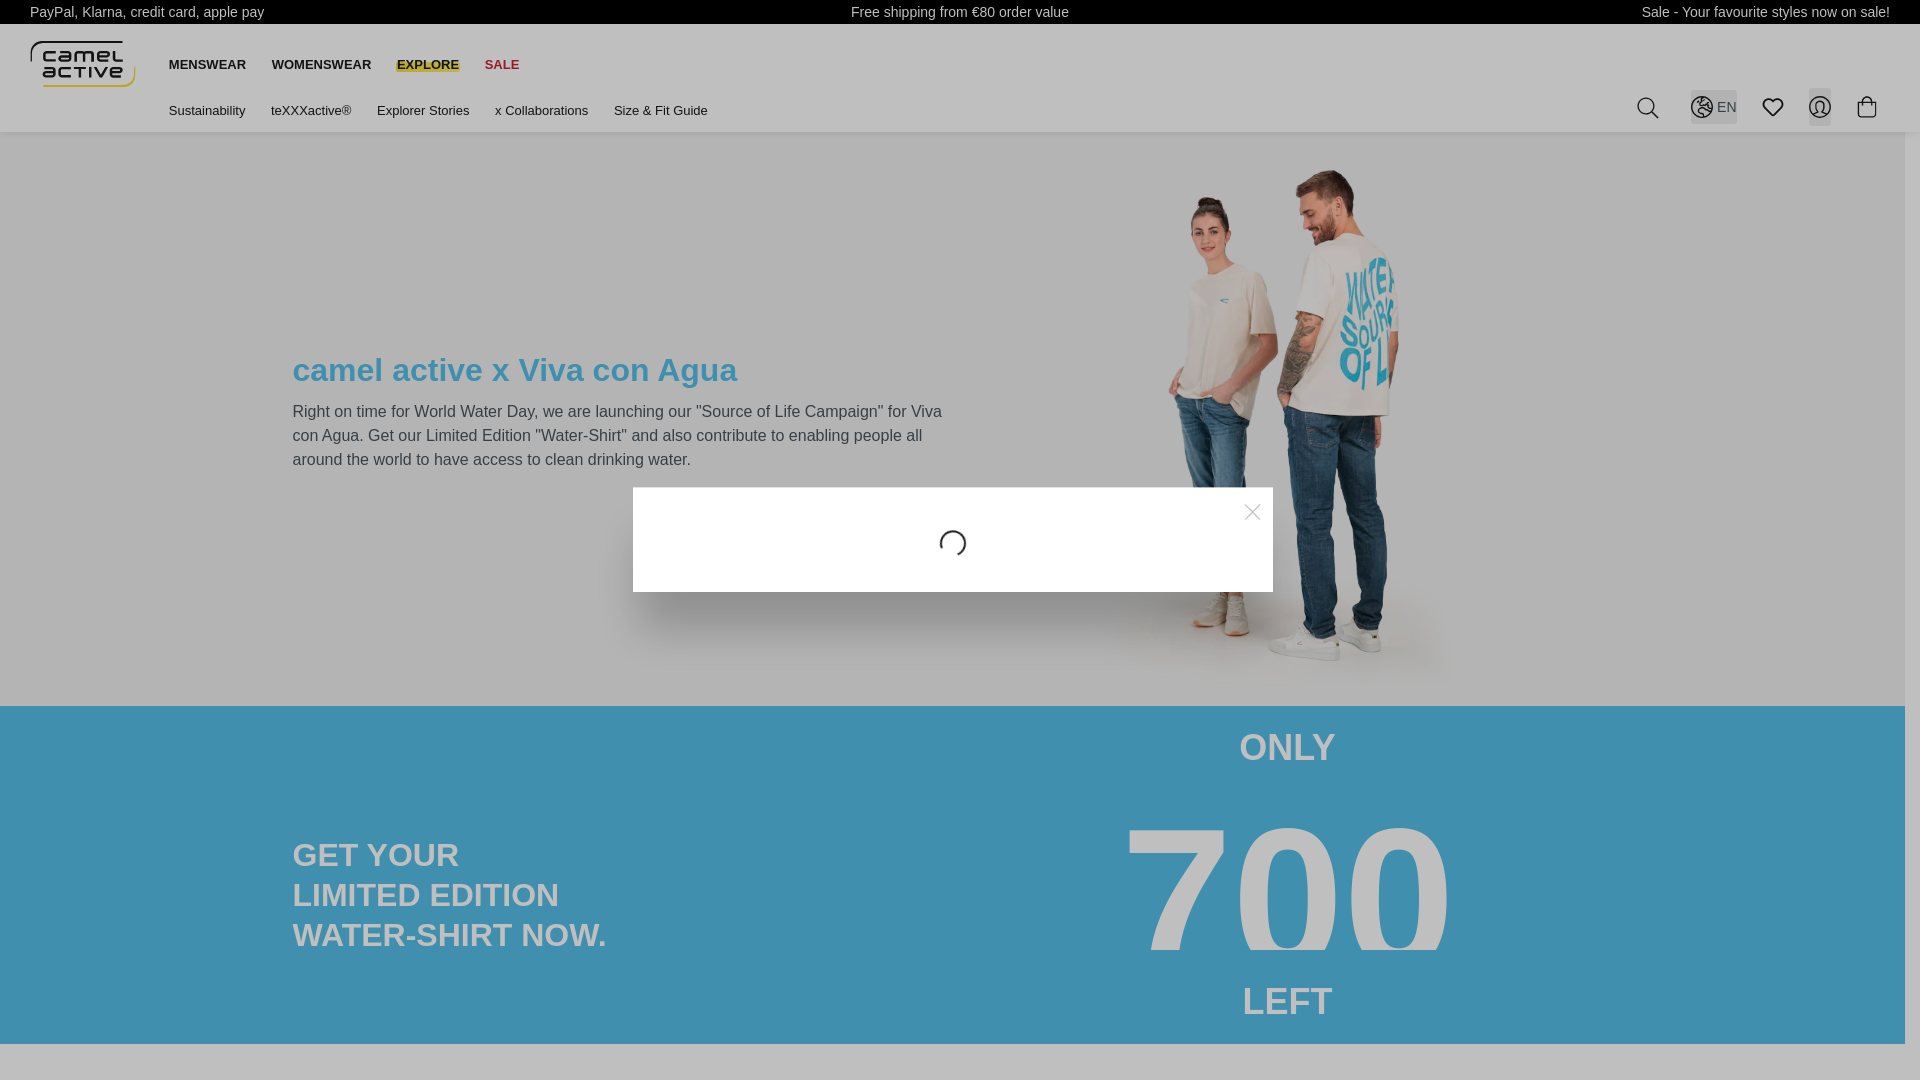 This screenshot has height=1080, width=1920. What do you see at coordinates (540, 110) in the screenshot?
I see `x Collaborations` at bounding box center [540, 110].